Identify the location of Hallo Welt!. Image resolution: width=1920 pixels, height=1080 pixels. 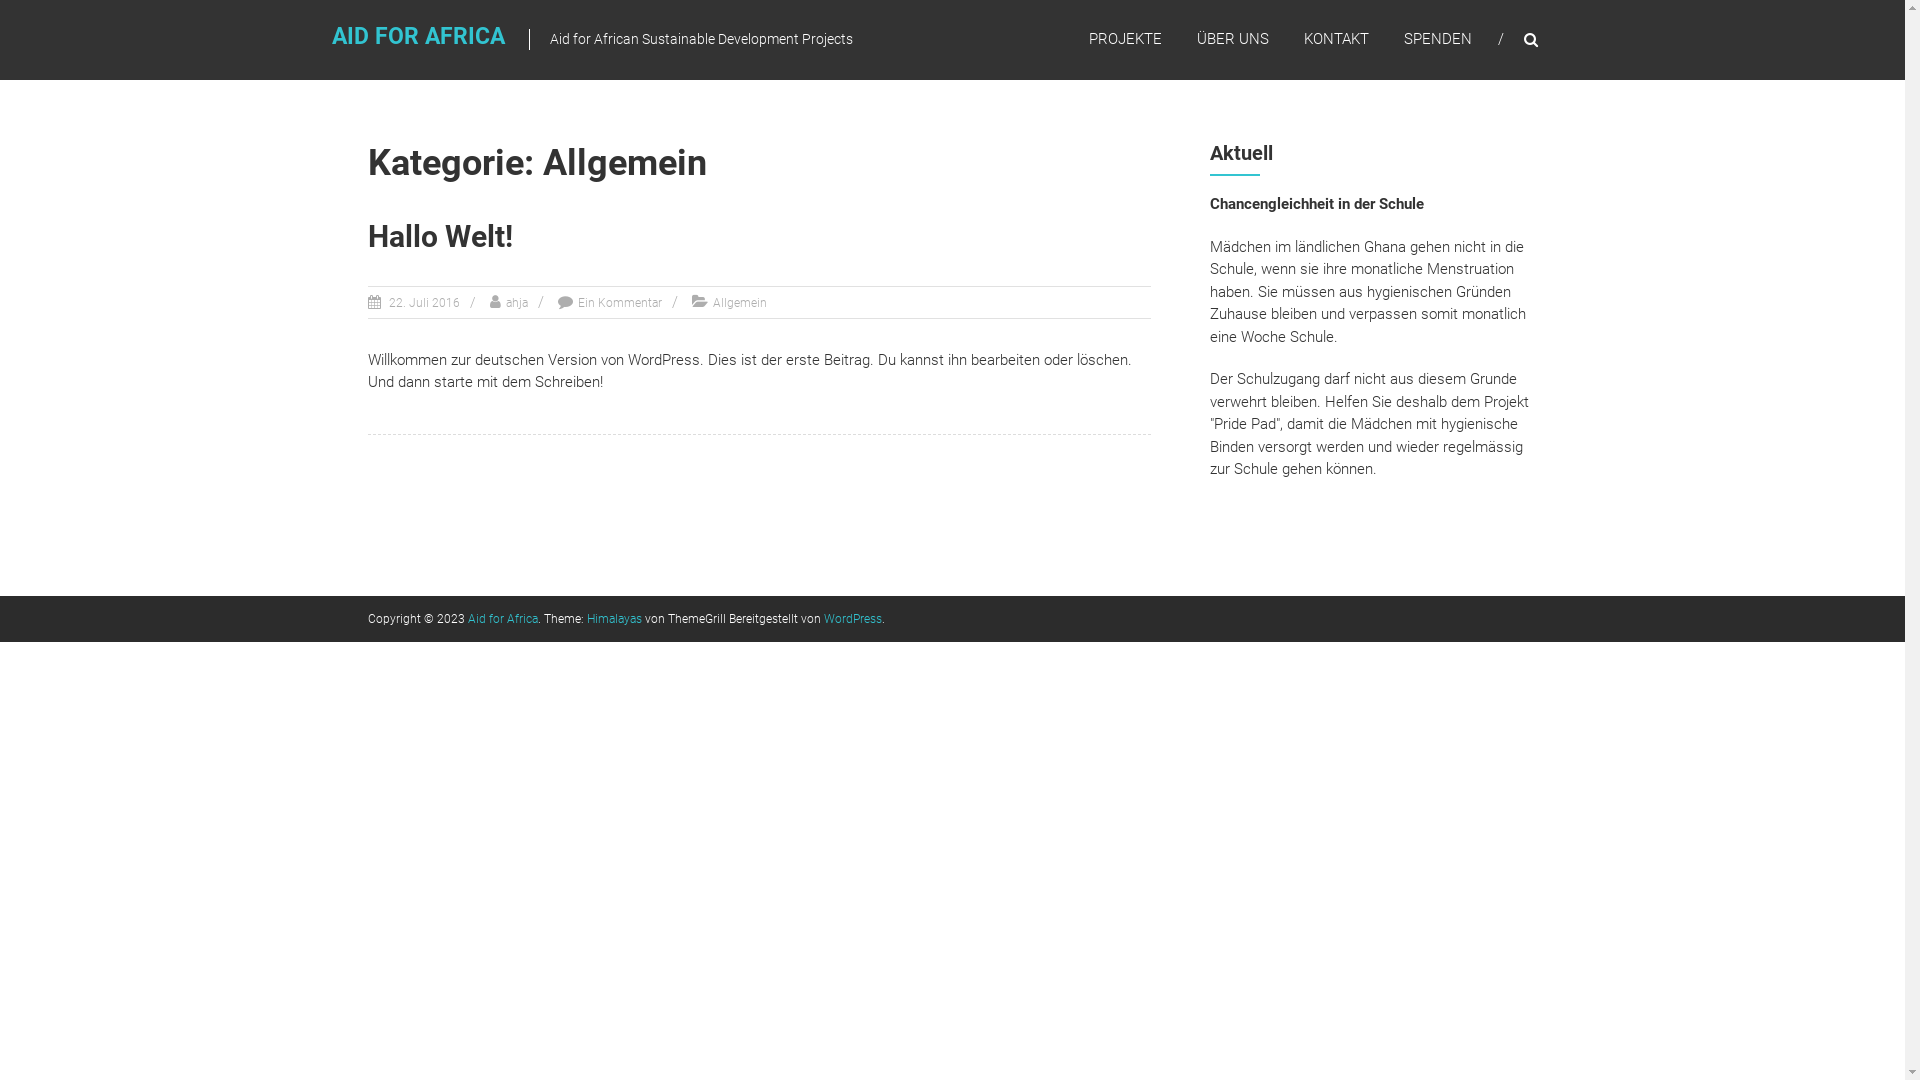
(440, 236).